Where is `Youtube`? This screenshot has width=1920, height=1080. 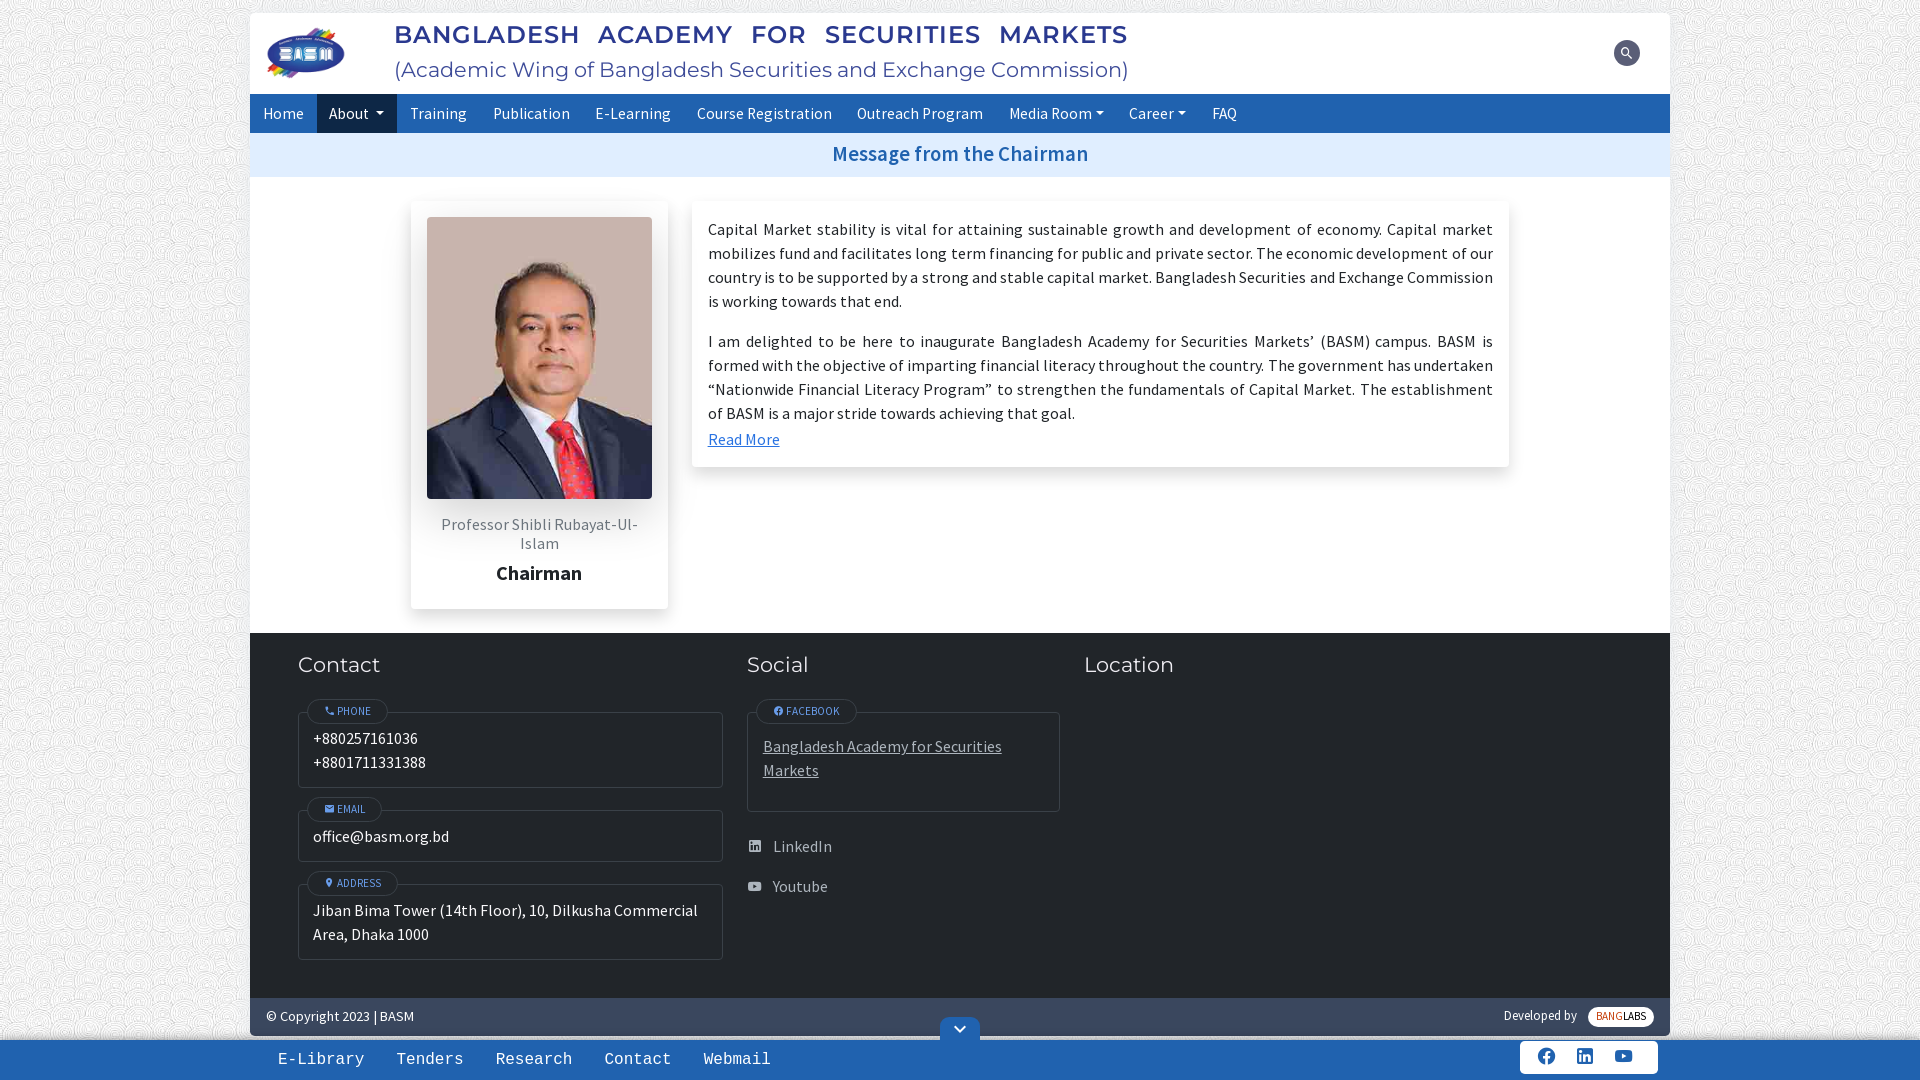
Youtube is located at coordinates (904, 886).